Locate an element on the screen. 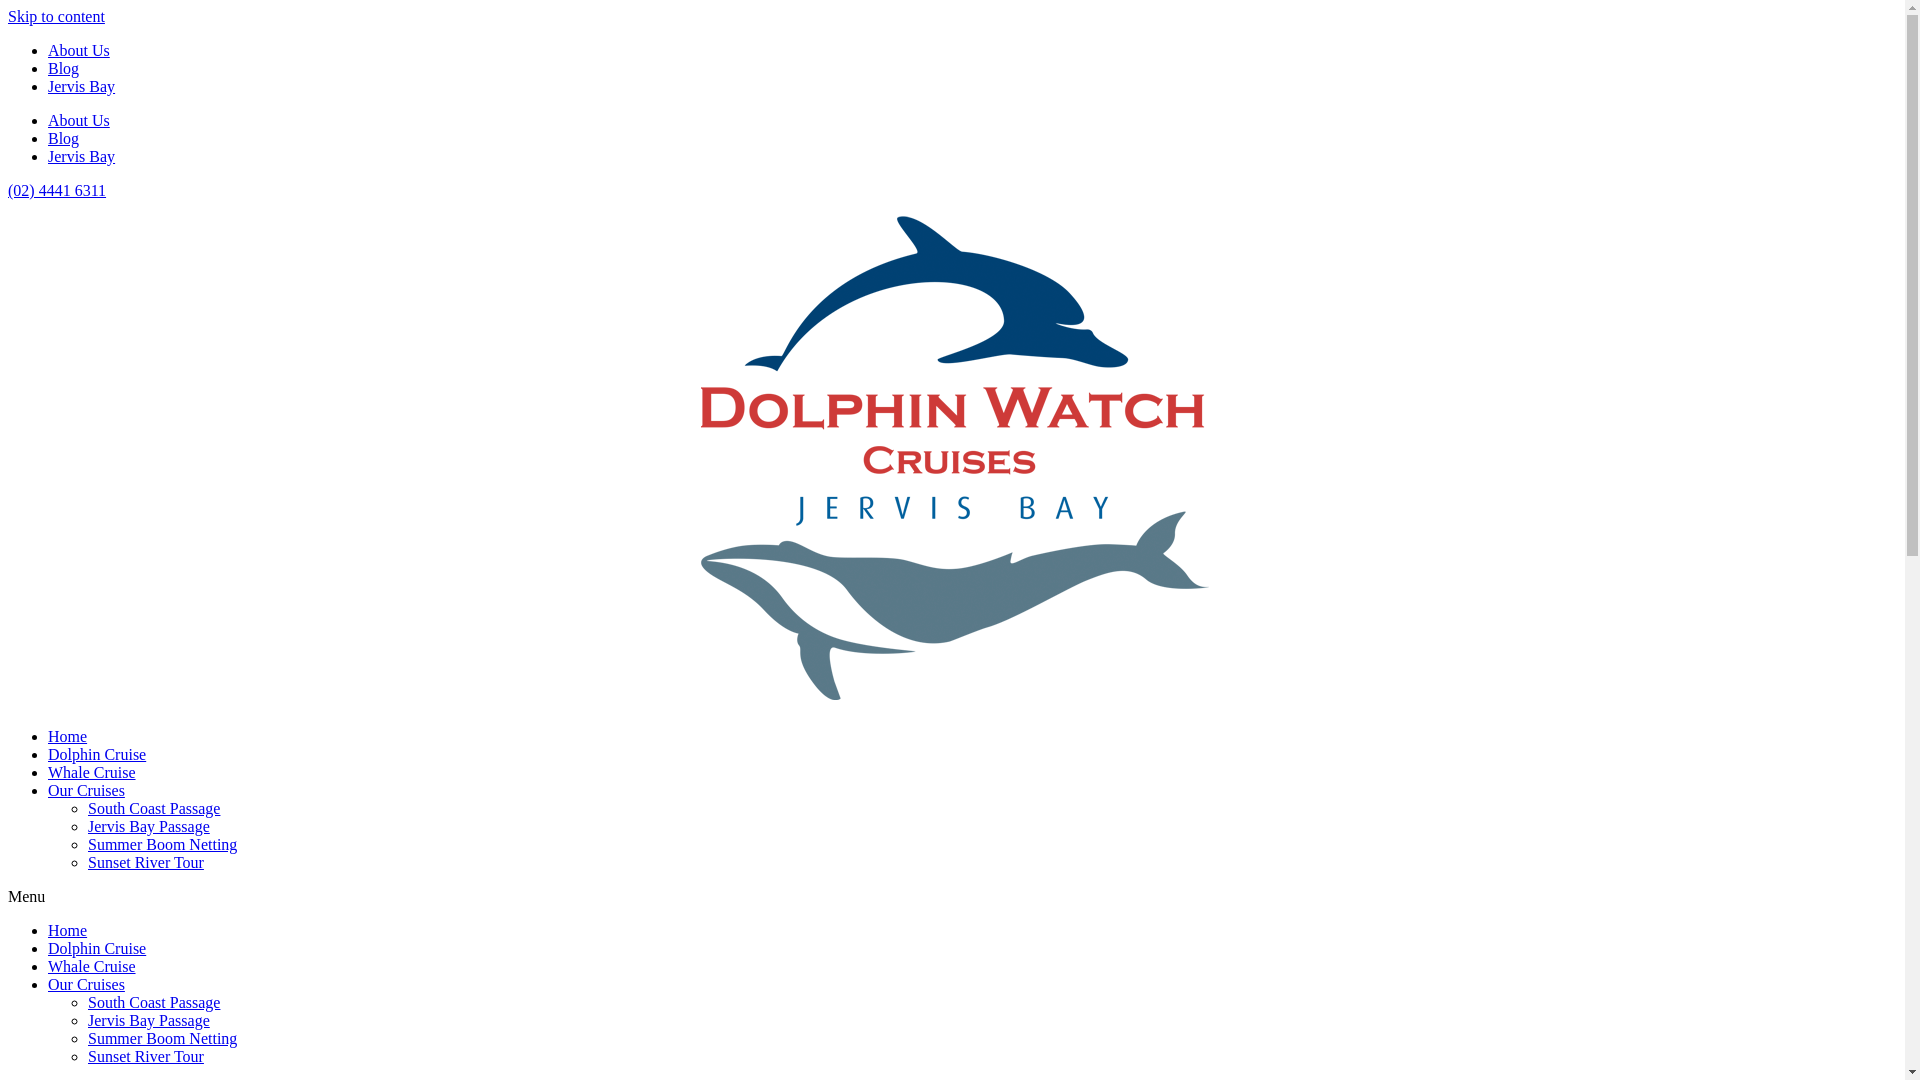 This screenshot has width=1920, height=1080. Summer Boom Netting is located at coordinates (162, 1038).